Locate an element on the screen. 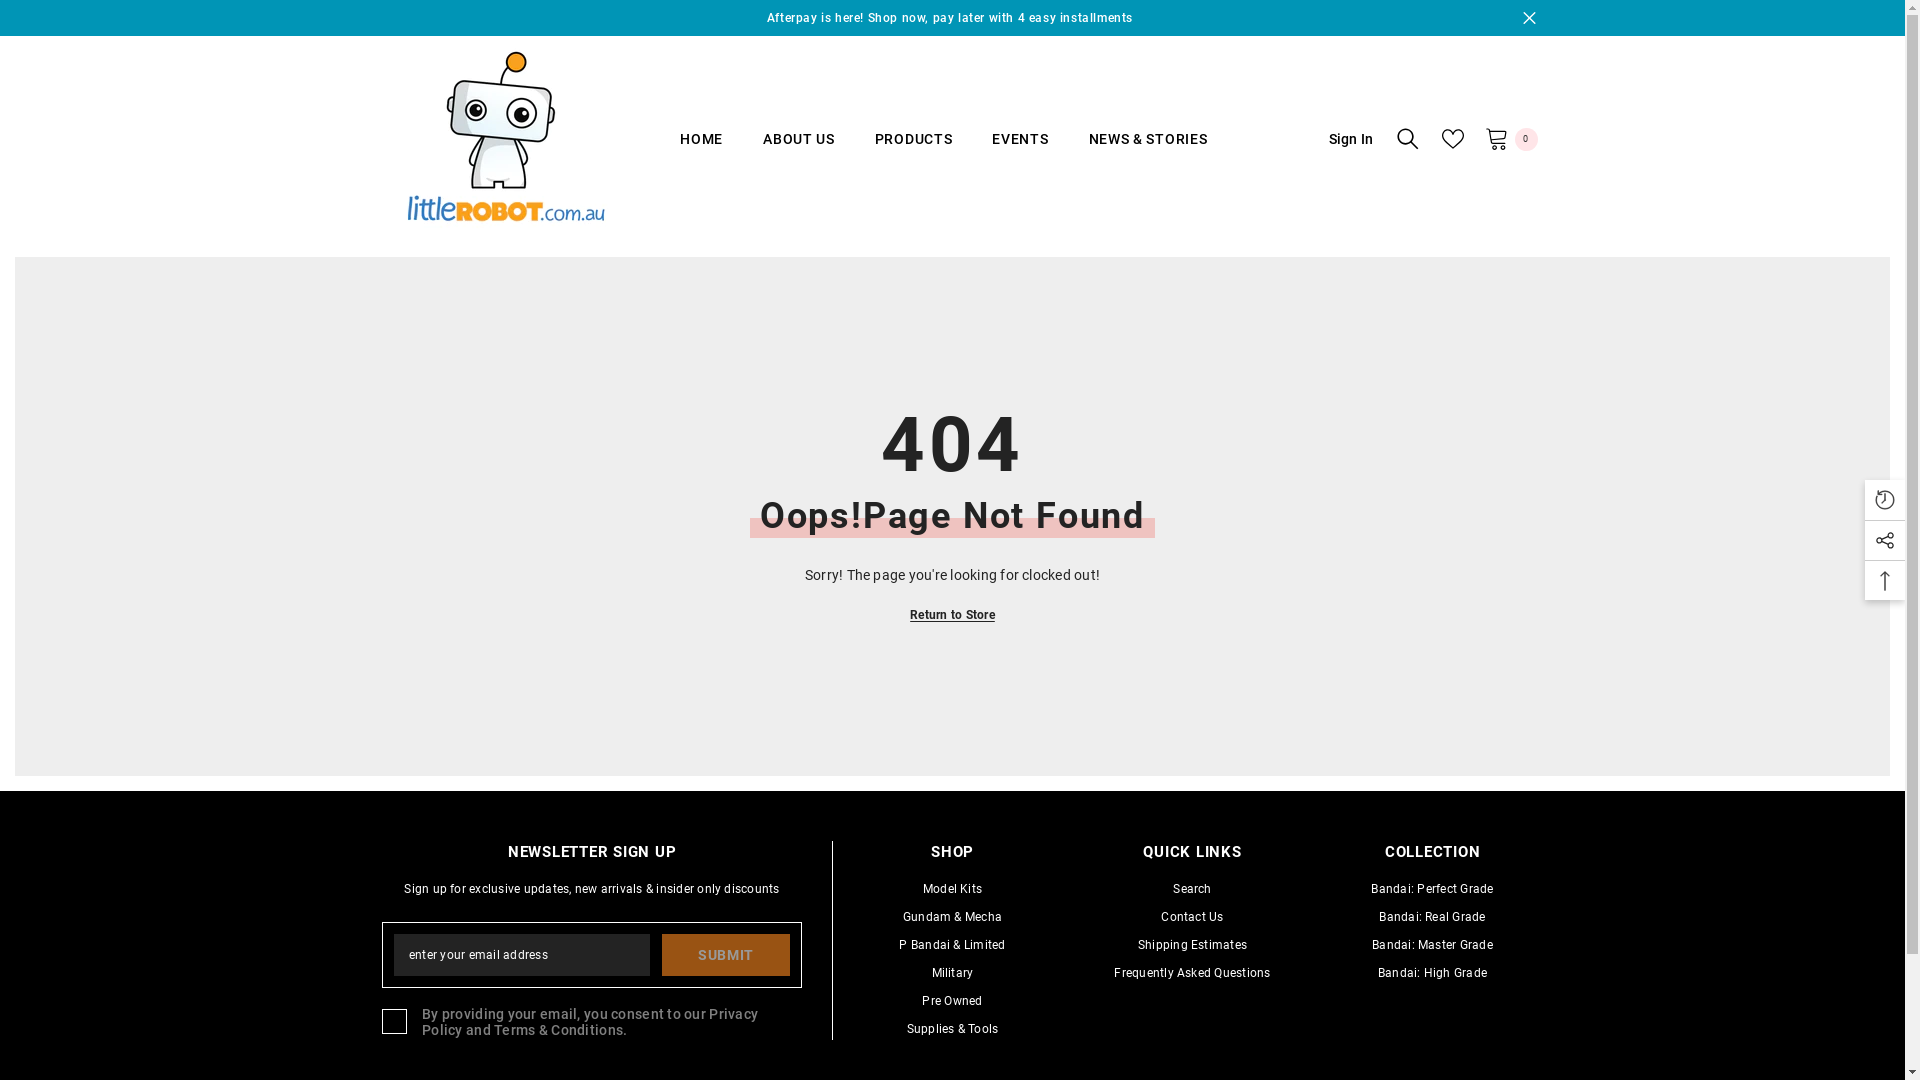 The image size is (1920, 1080). Bandai: Master Grade is located at coordinates (1432, 945).